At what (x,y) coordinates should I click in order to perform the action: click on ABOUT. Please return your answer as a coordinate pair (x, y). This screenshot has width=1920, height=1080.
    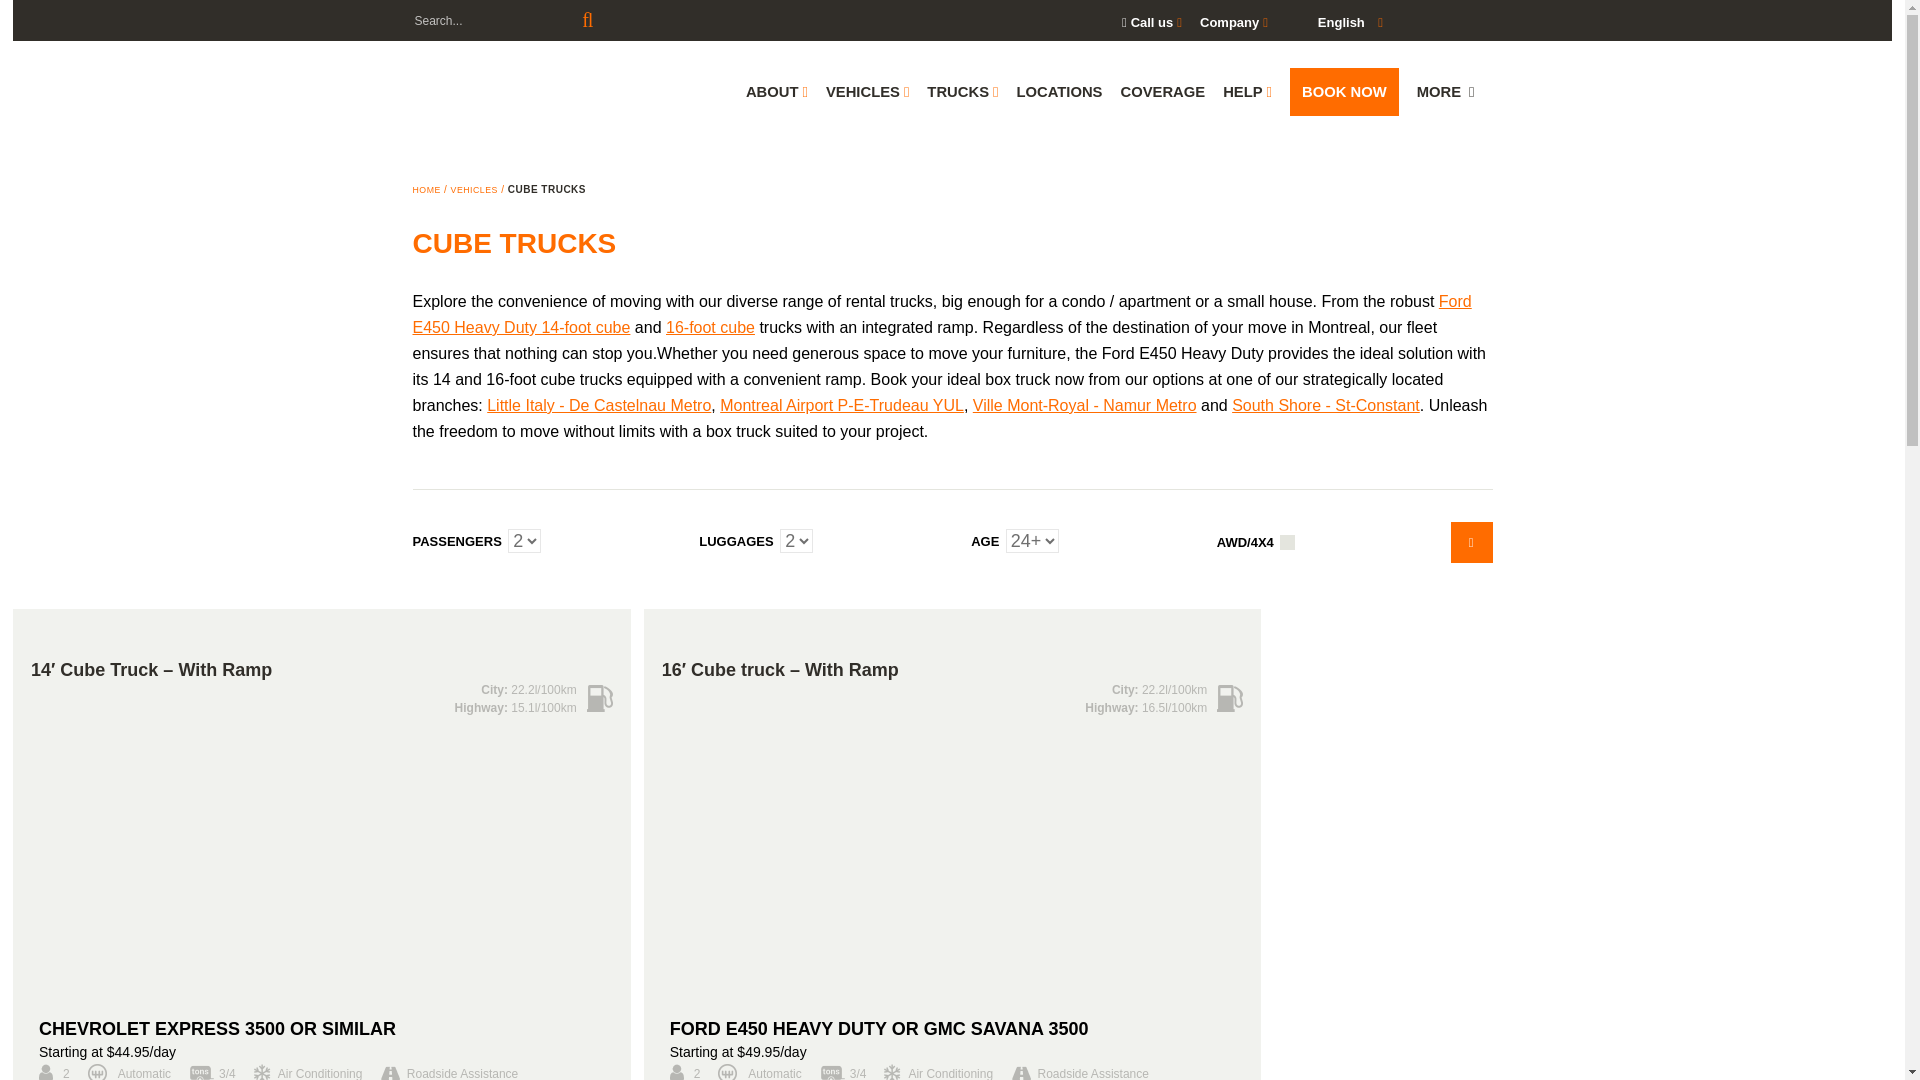
    Looking at the image, I should click on (777, 92).